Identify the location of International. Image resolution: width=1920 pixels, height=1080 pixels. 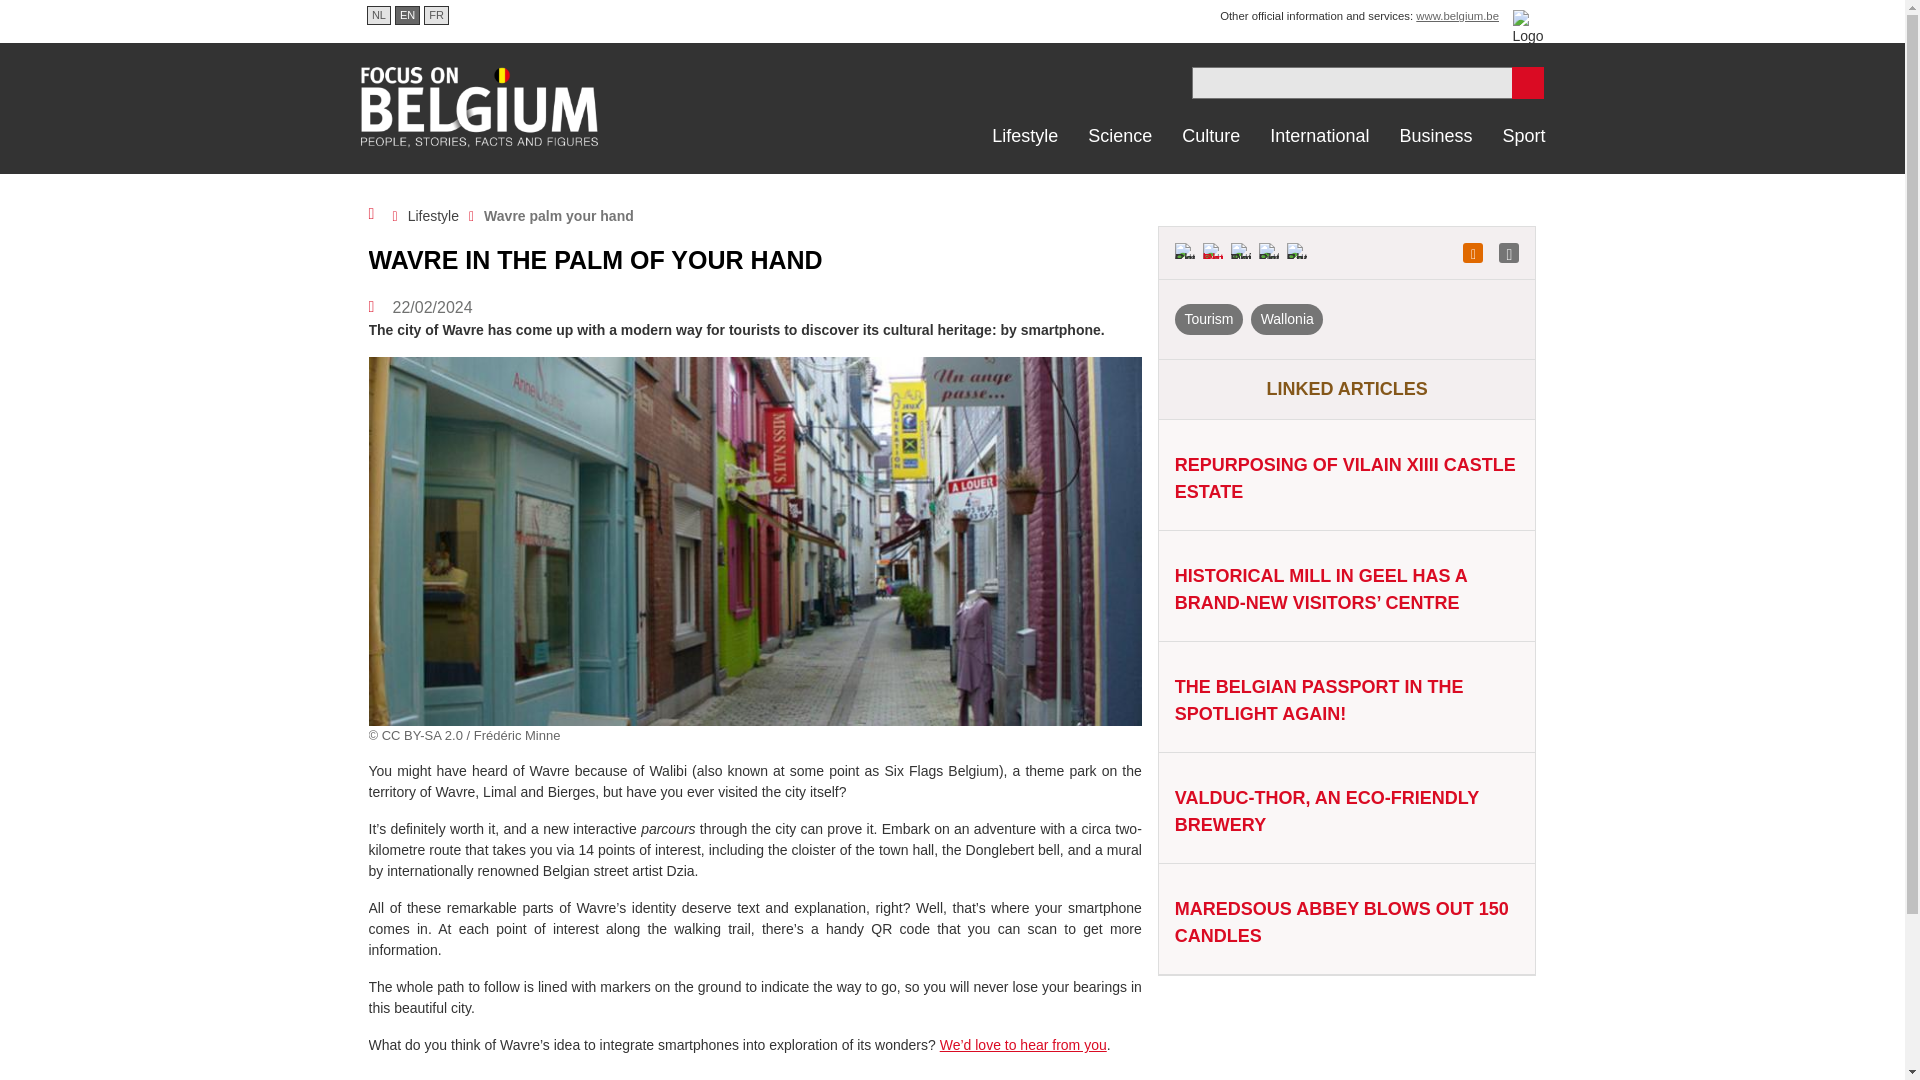
(1320, 136).